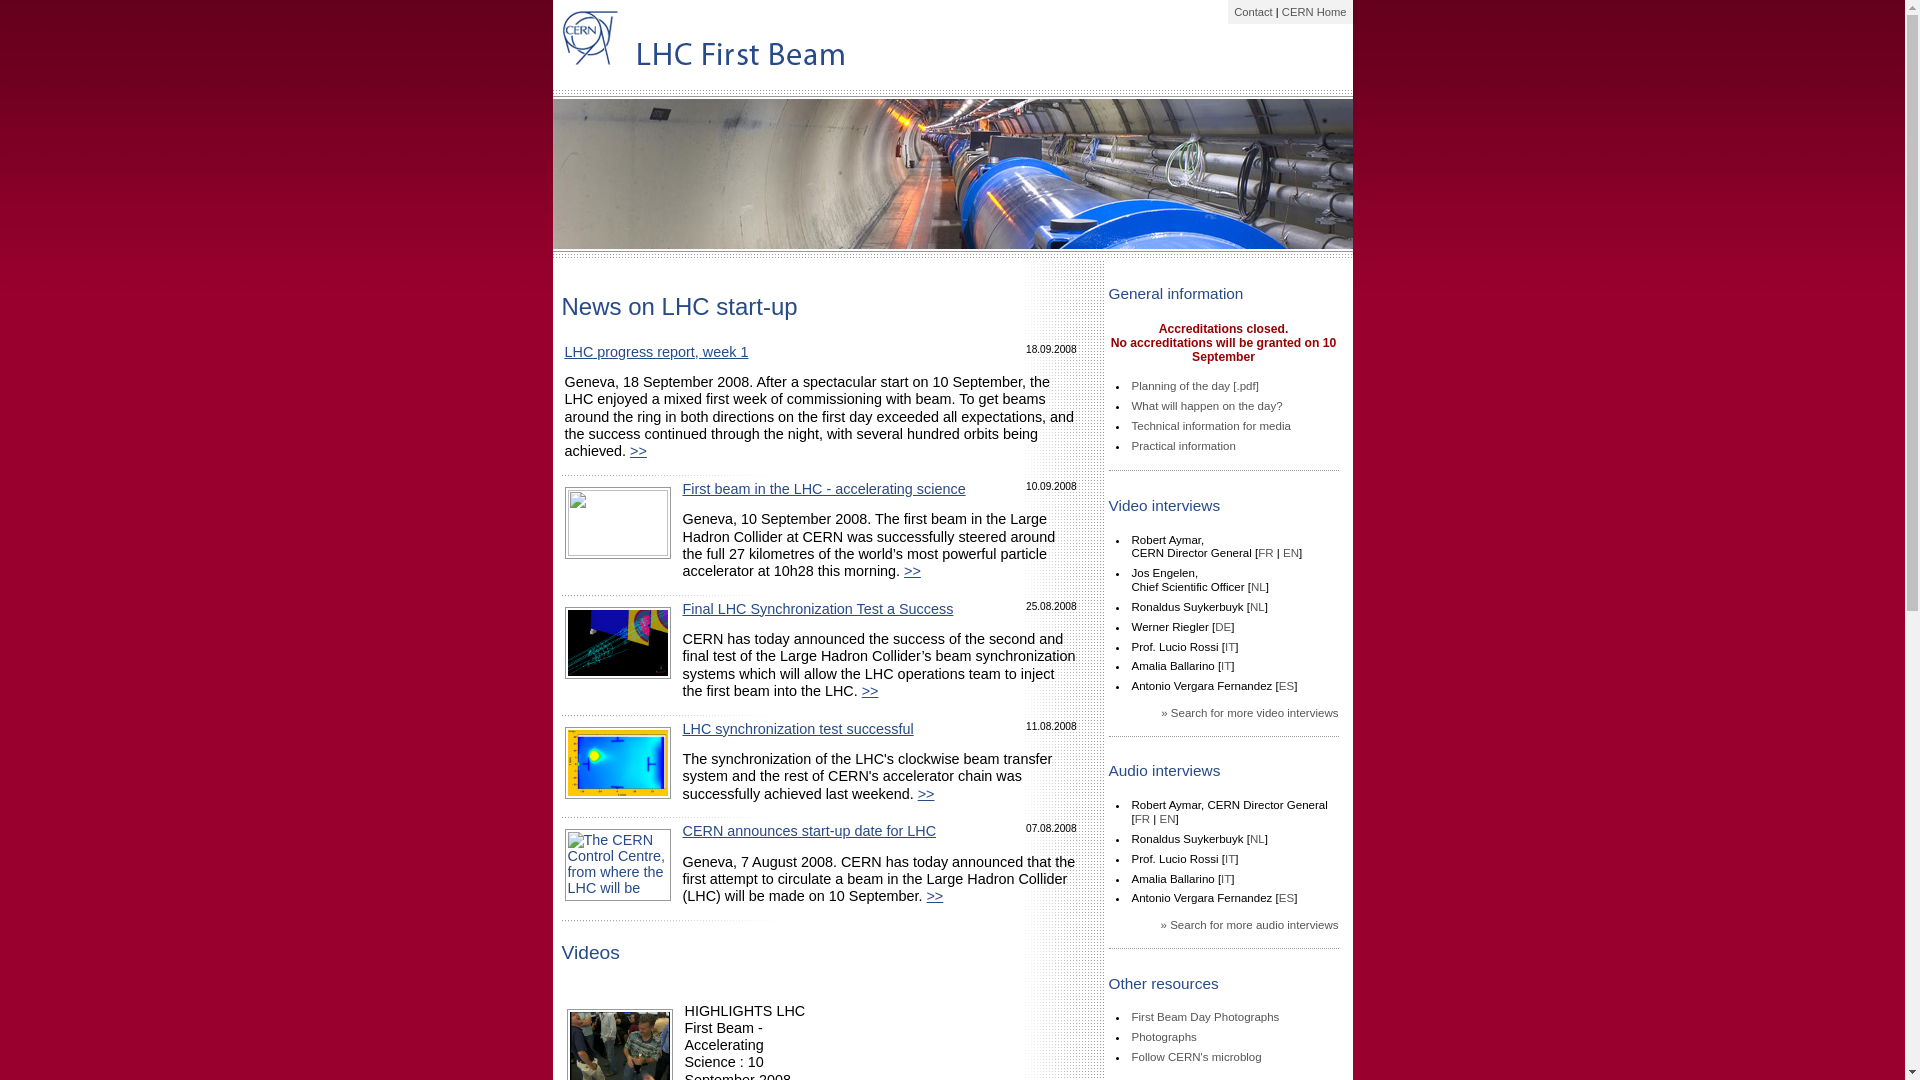 The image size is (1920, 1080). Describe the element at coordinates (1266, 553) in the screenshot. I see `FR` at that location.